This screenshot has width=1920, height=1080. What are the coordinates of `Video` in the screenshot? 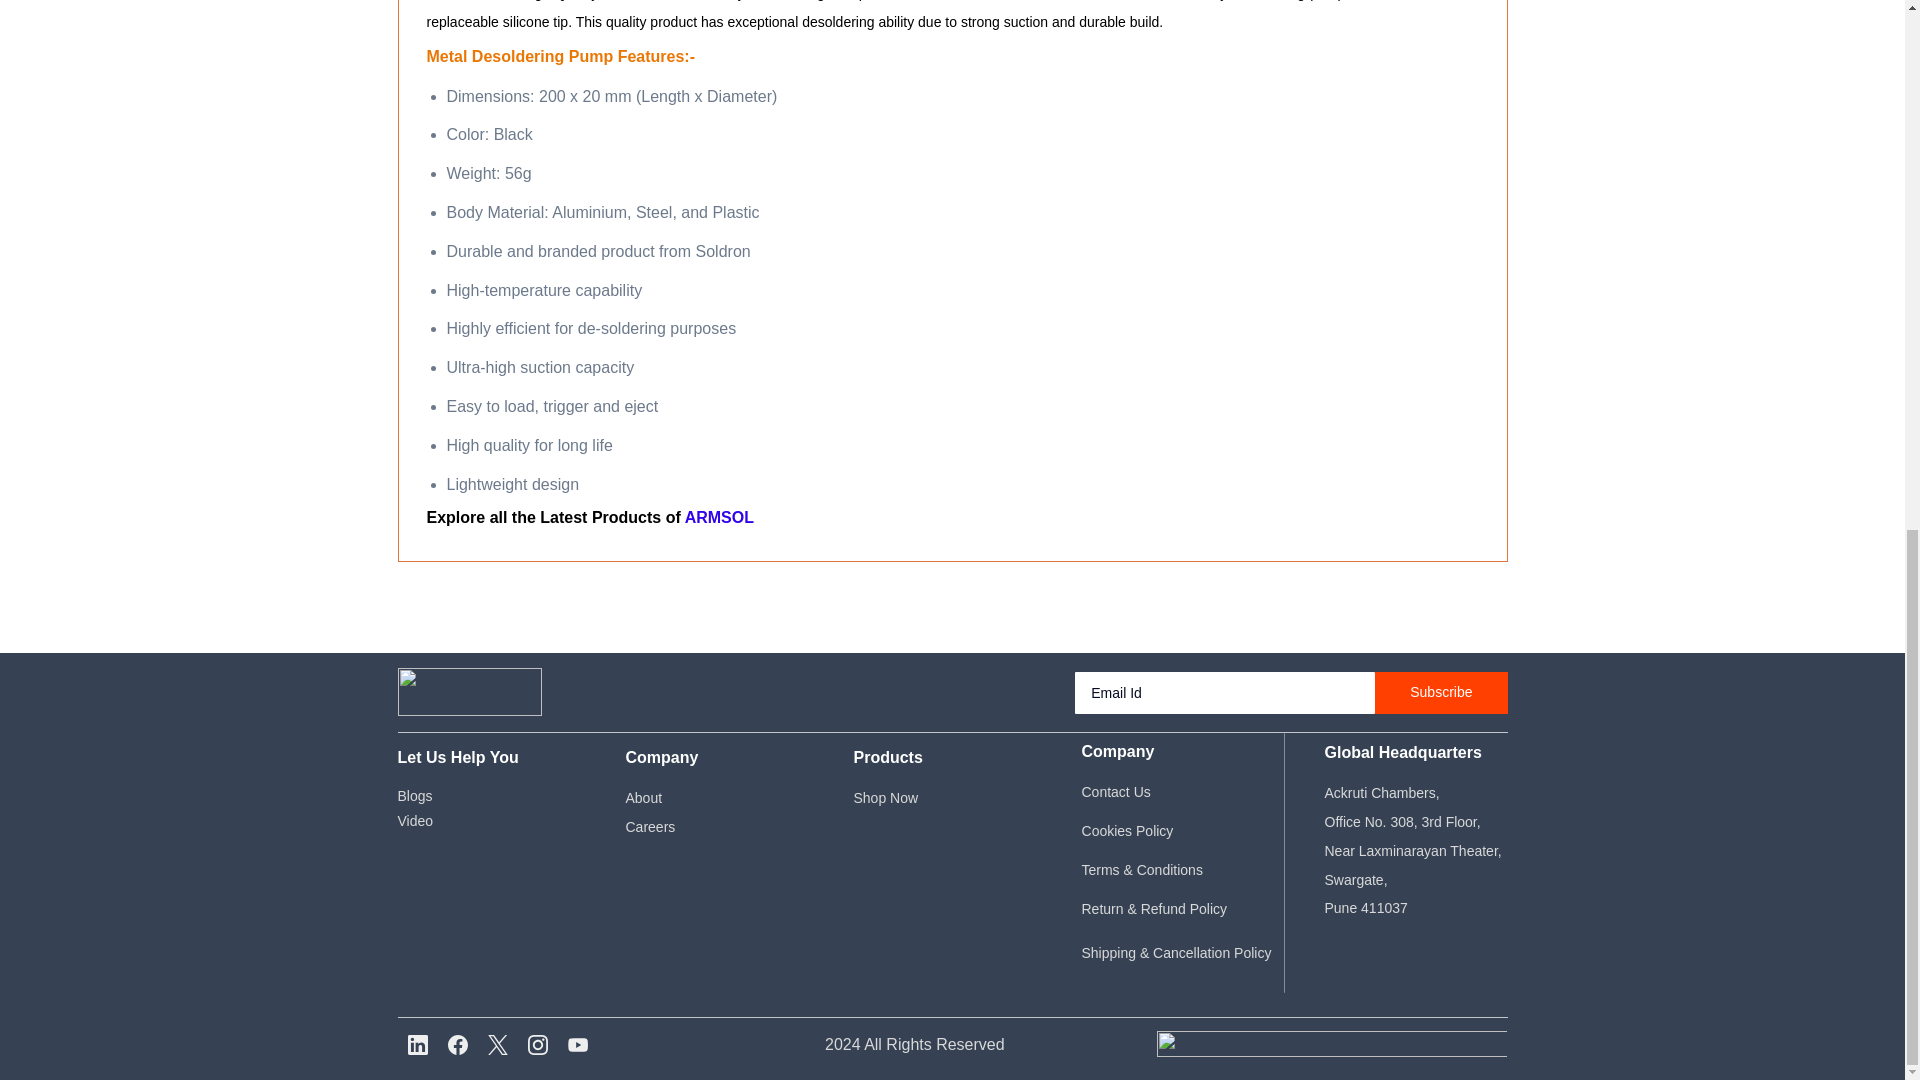 It's located at (415, 821).